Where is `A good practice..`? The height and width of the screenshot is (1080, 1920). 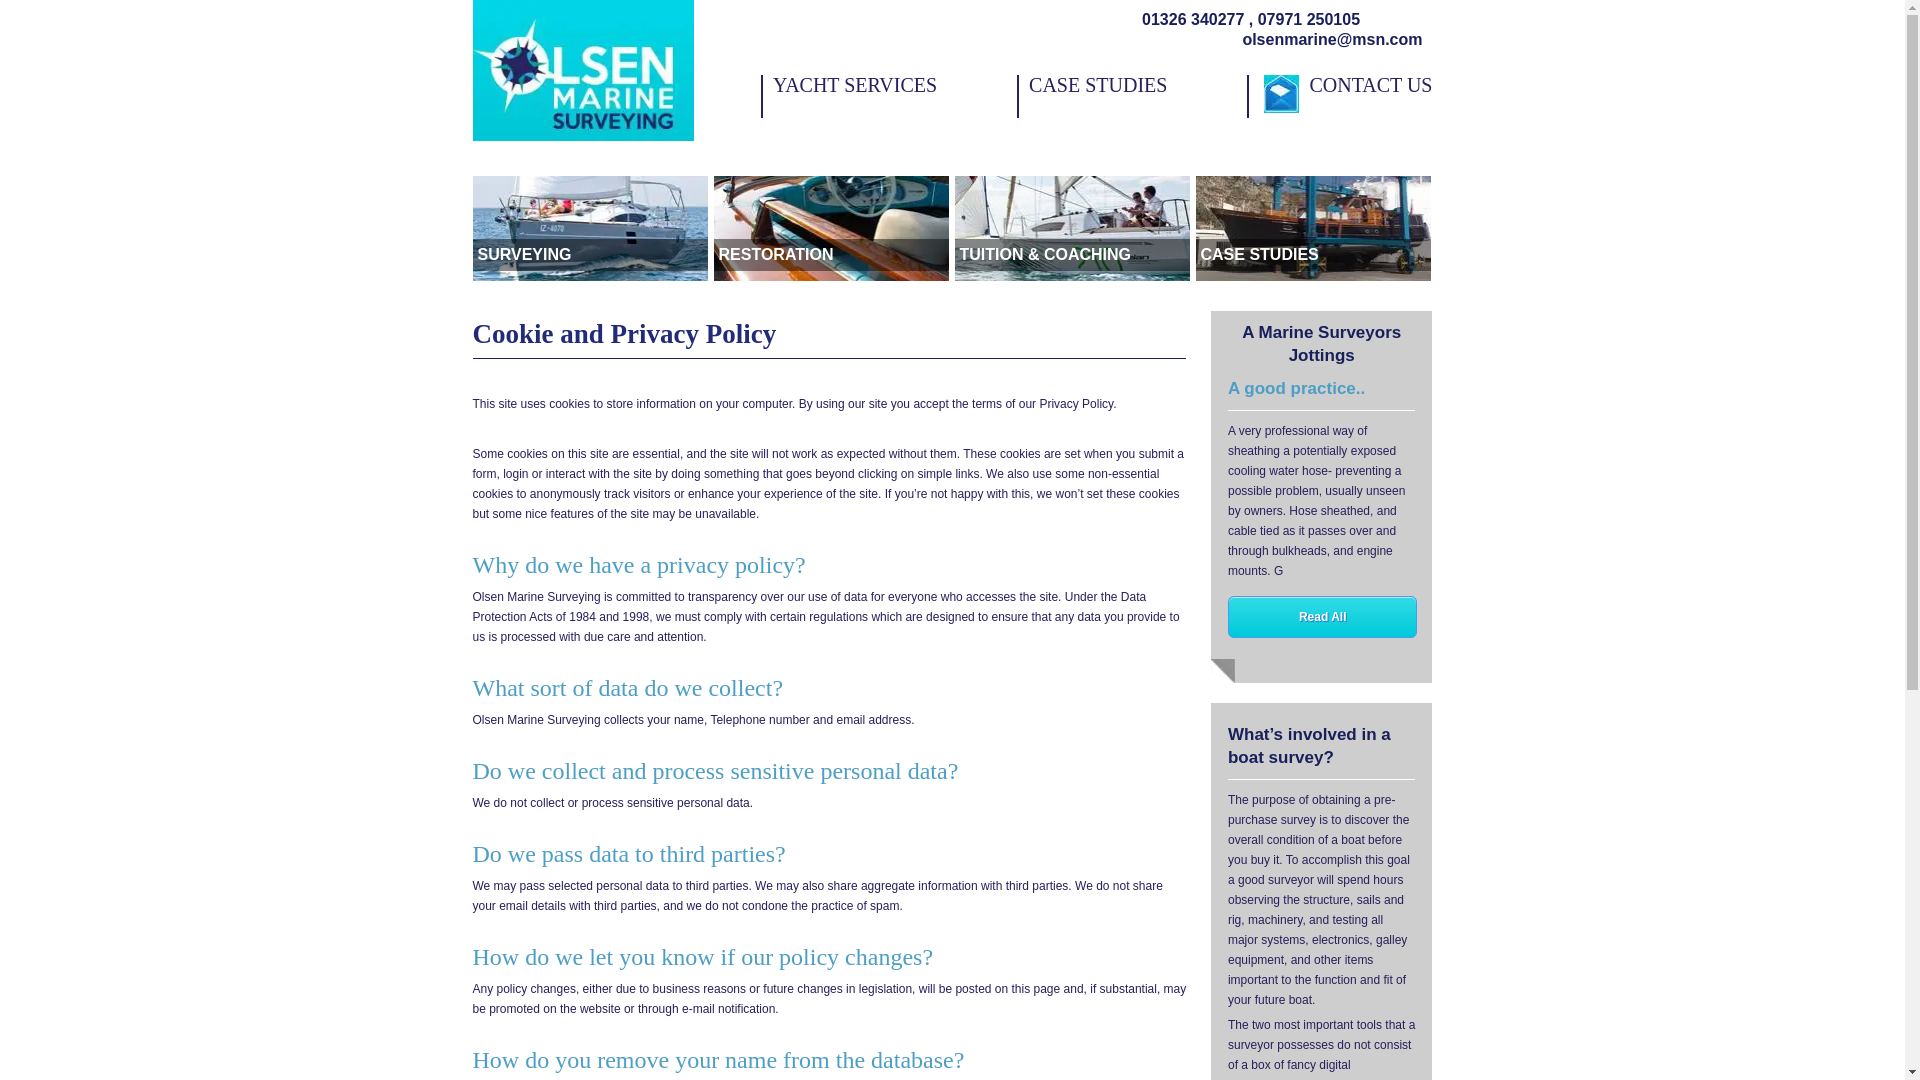
A good practice.. is located at coordinates (1339, 96).